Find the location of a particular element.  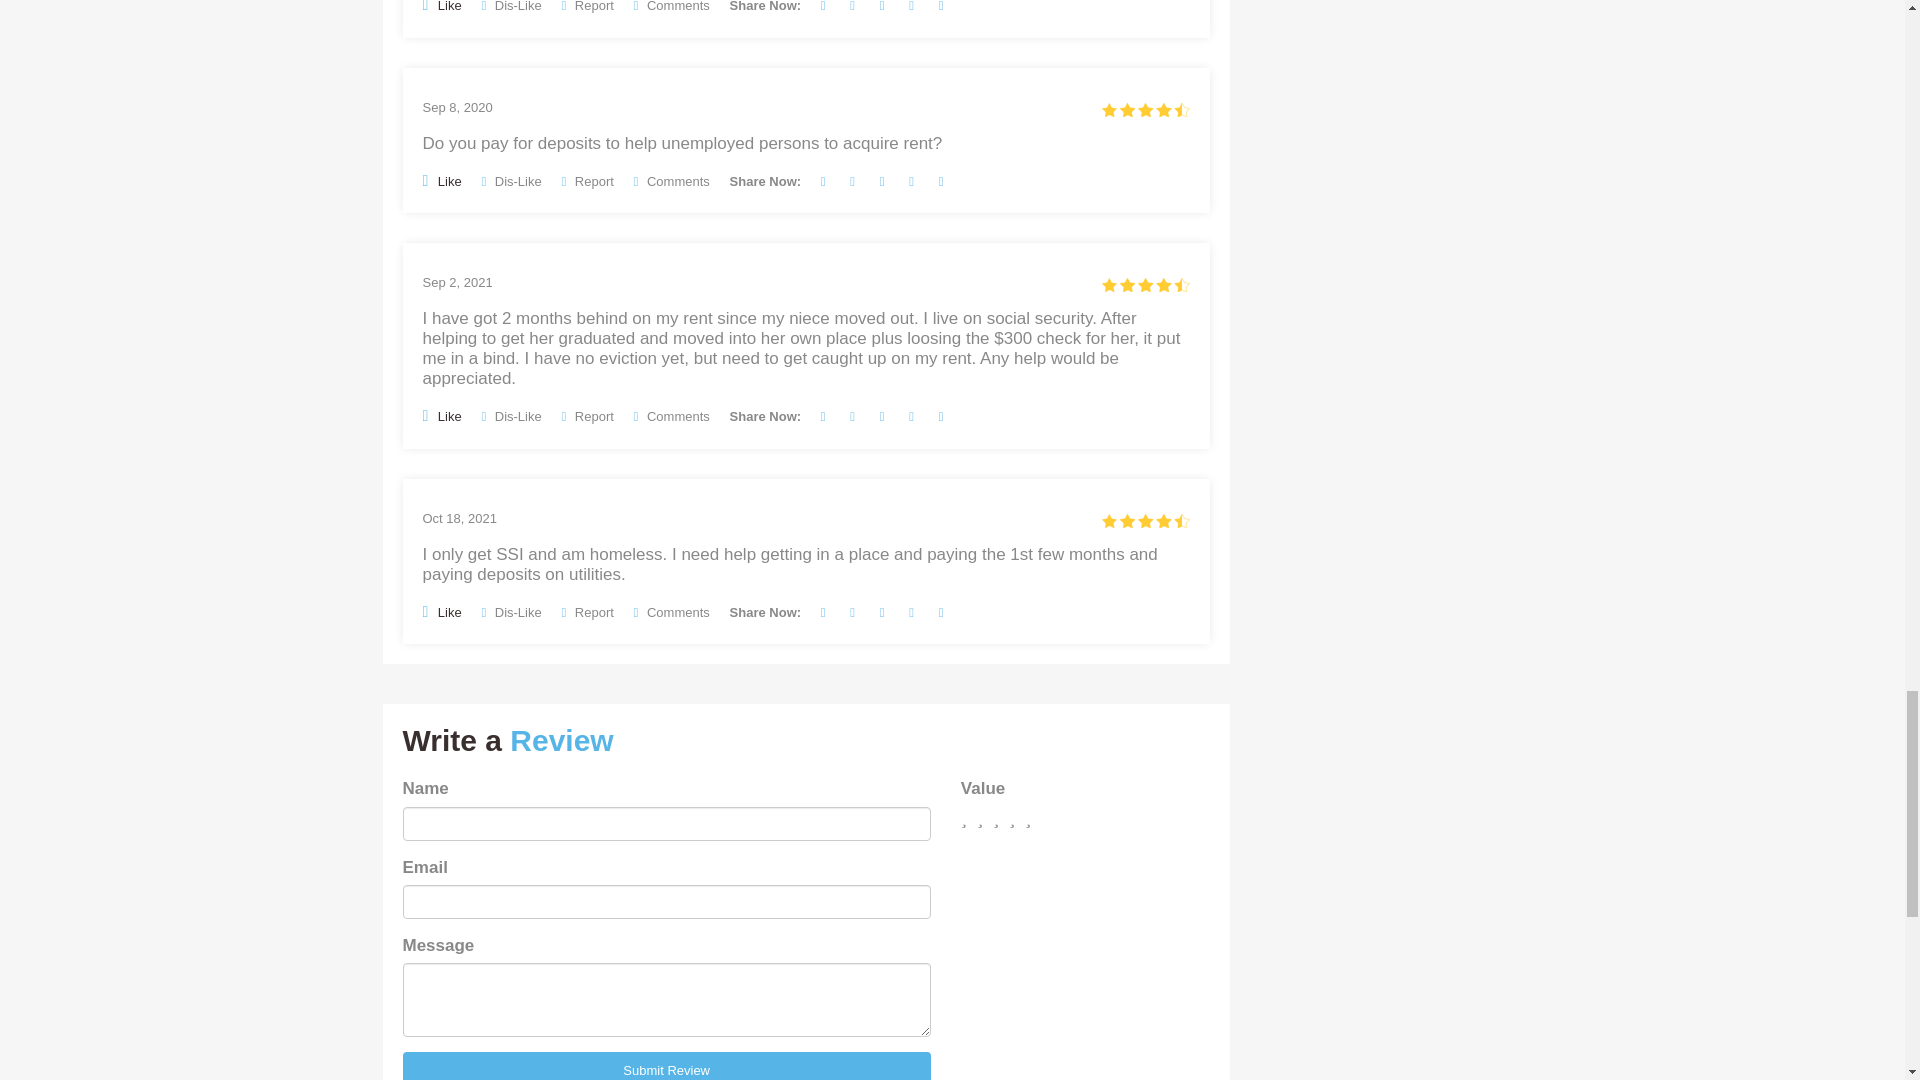

Dis-Like is located at coordinates (511, 181).